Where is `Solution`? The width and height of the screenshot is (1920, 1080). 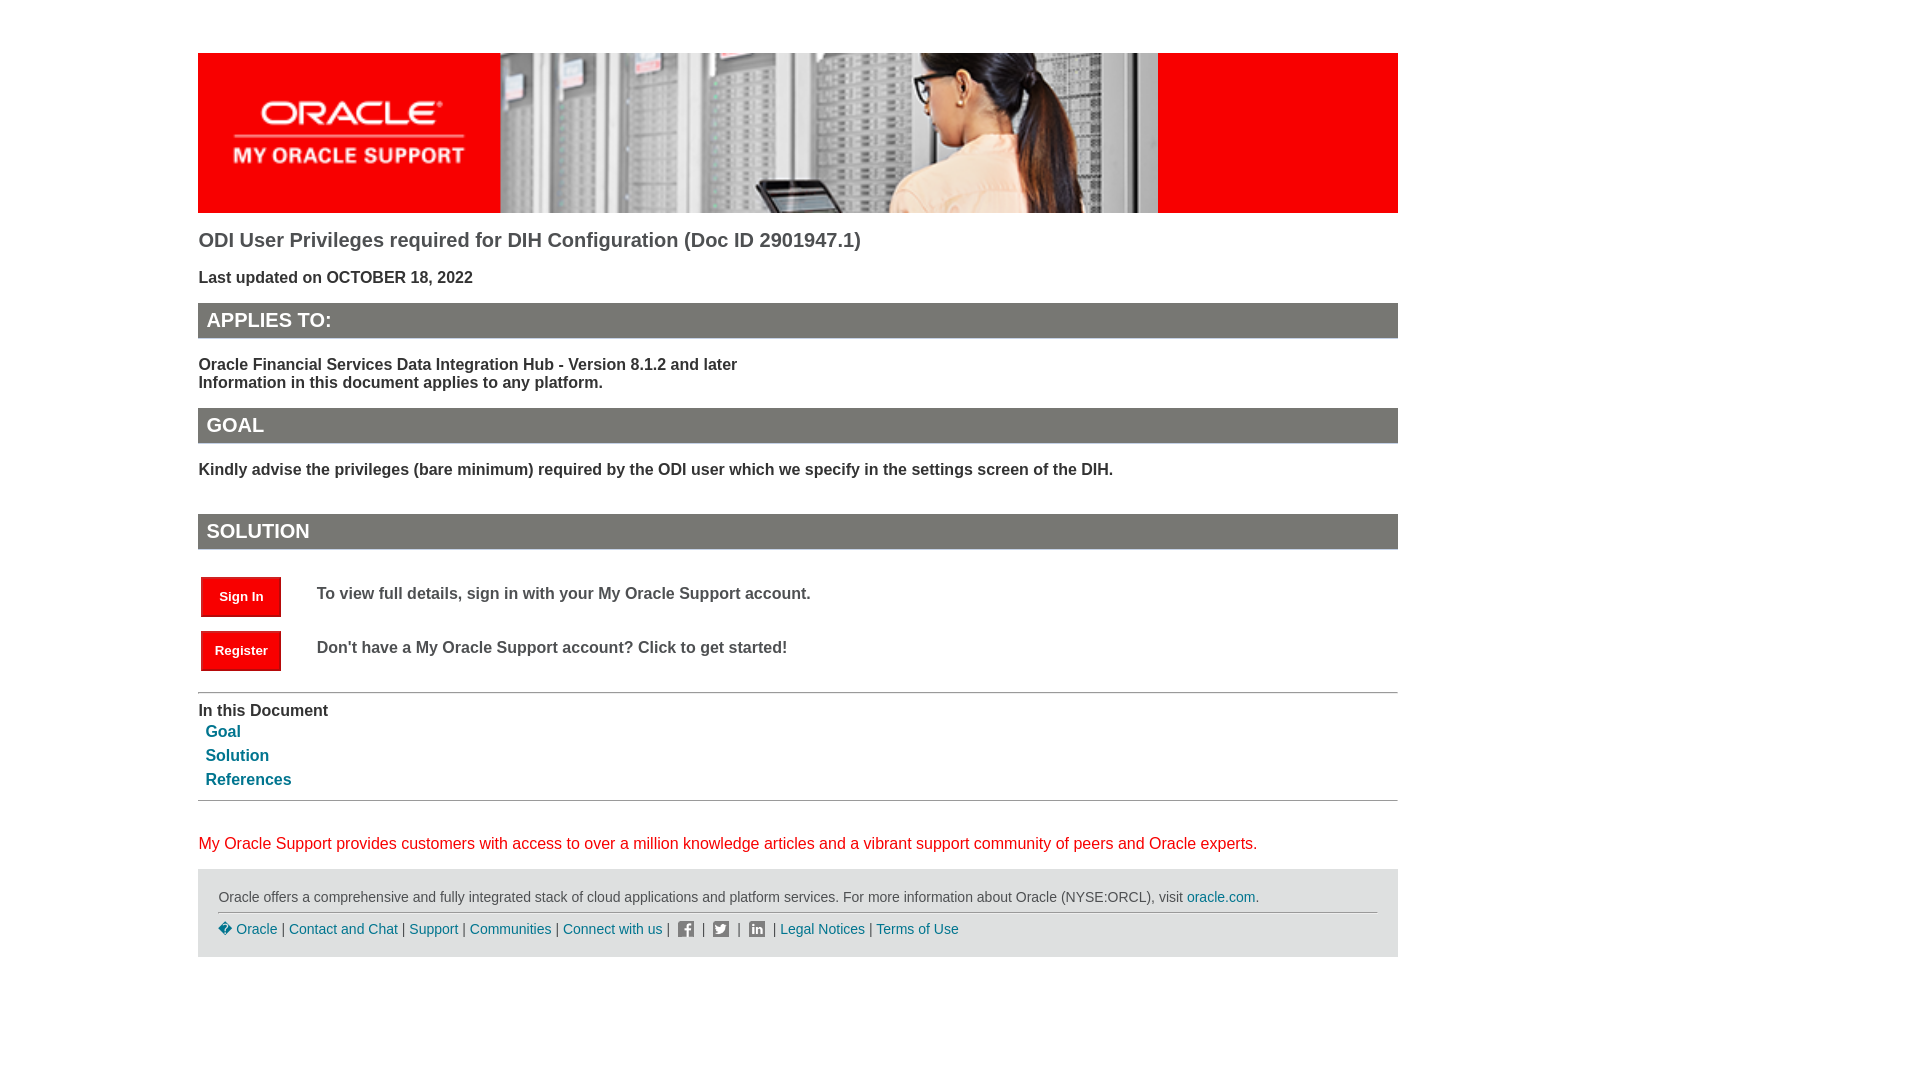 Solution is located at coordinates (236, 755).